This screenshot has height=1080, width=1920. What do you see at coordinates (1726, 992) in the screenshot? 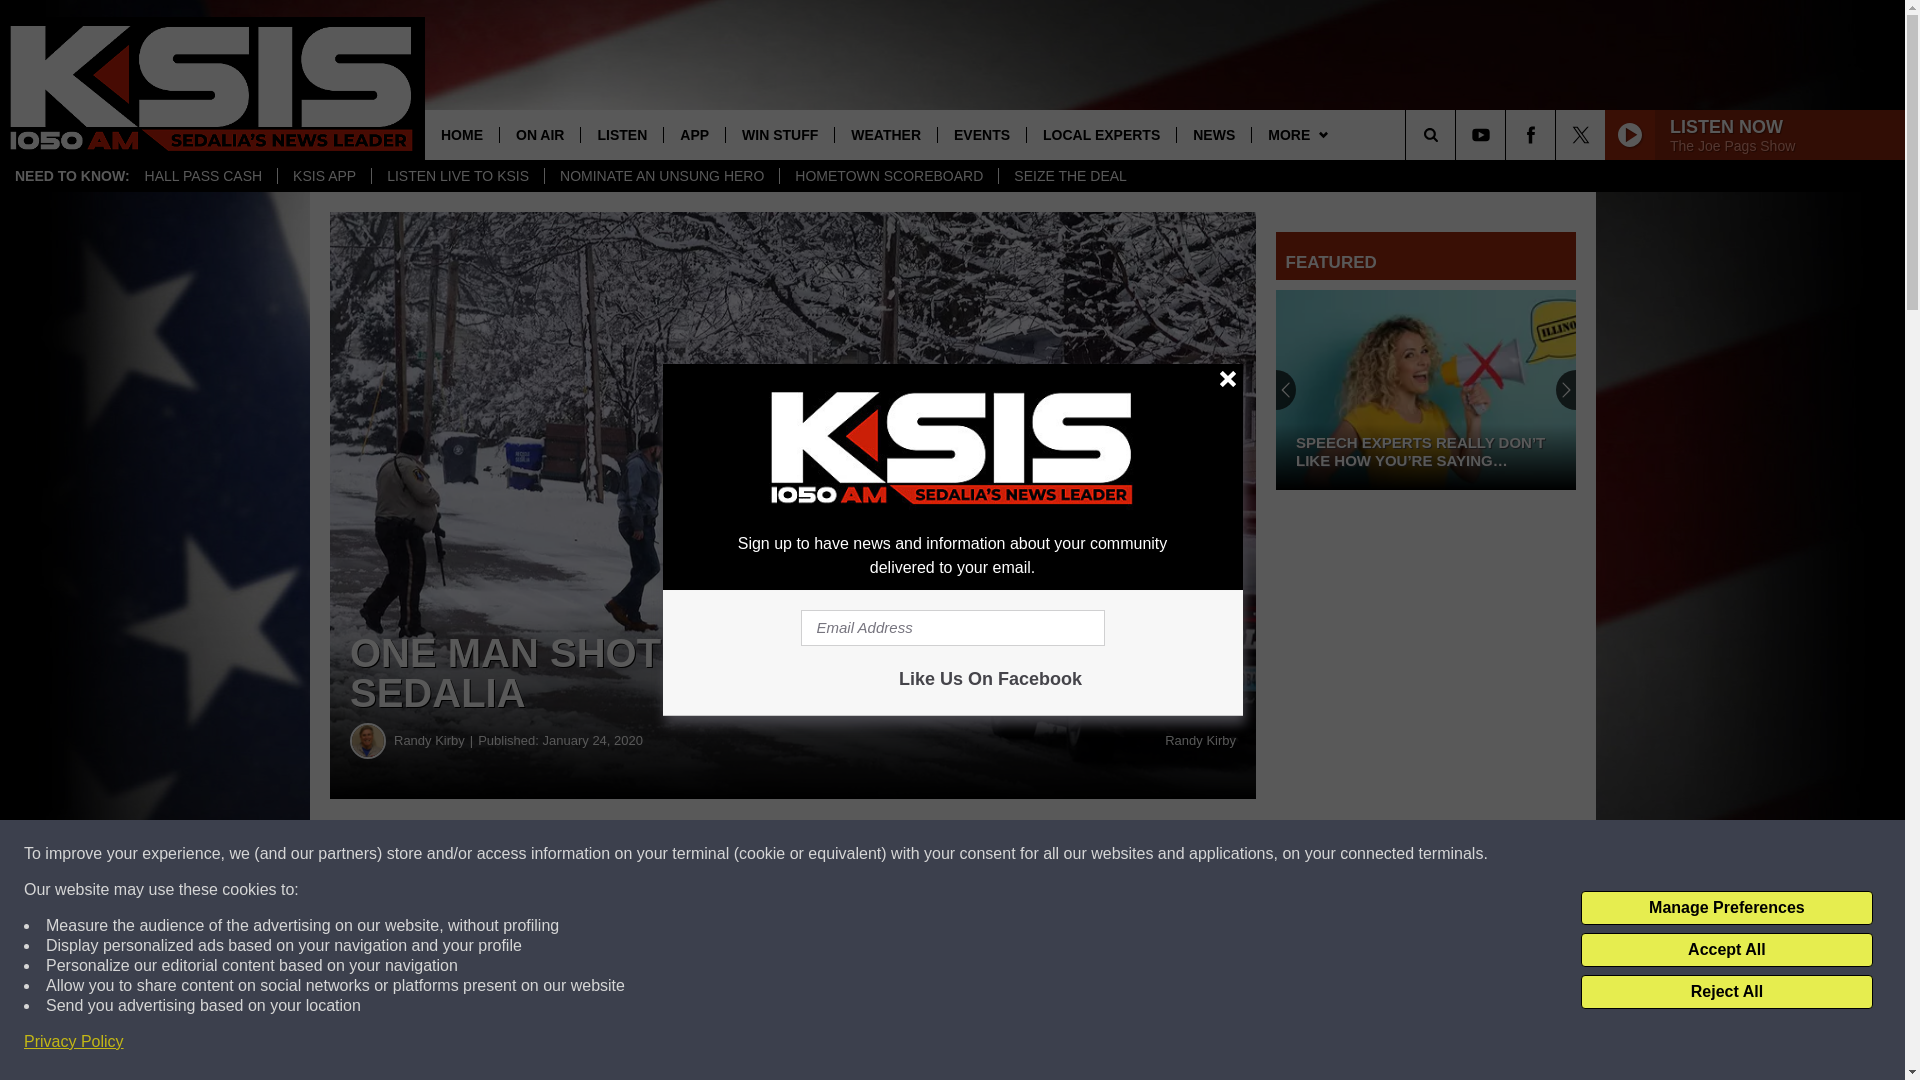
I see `Reject All` at bounding box center [1726, 992].